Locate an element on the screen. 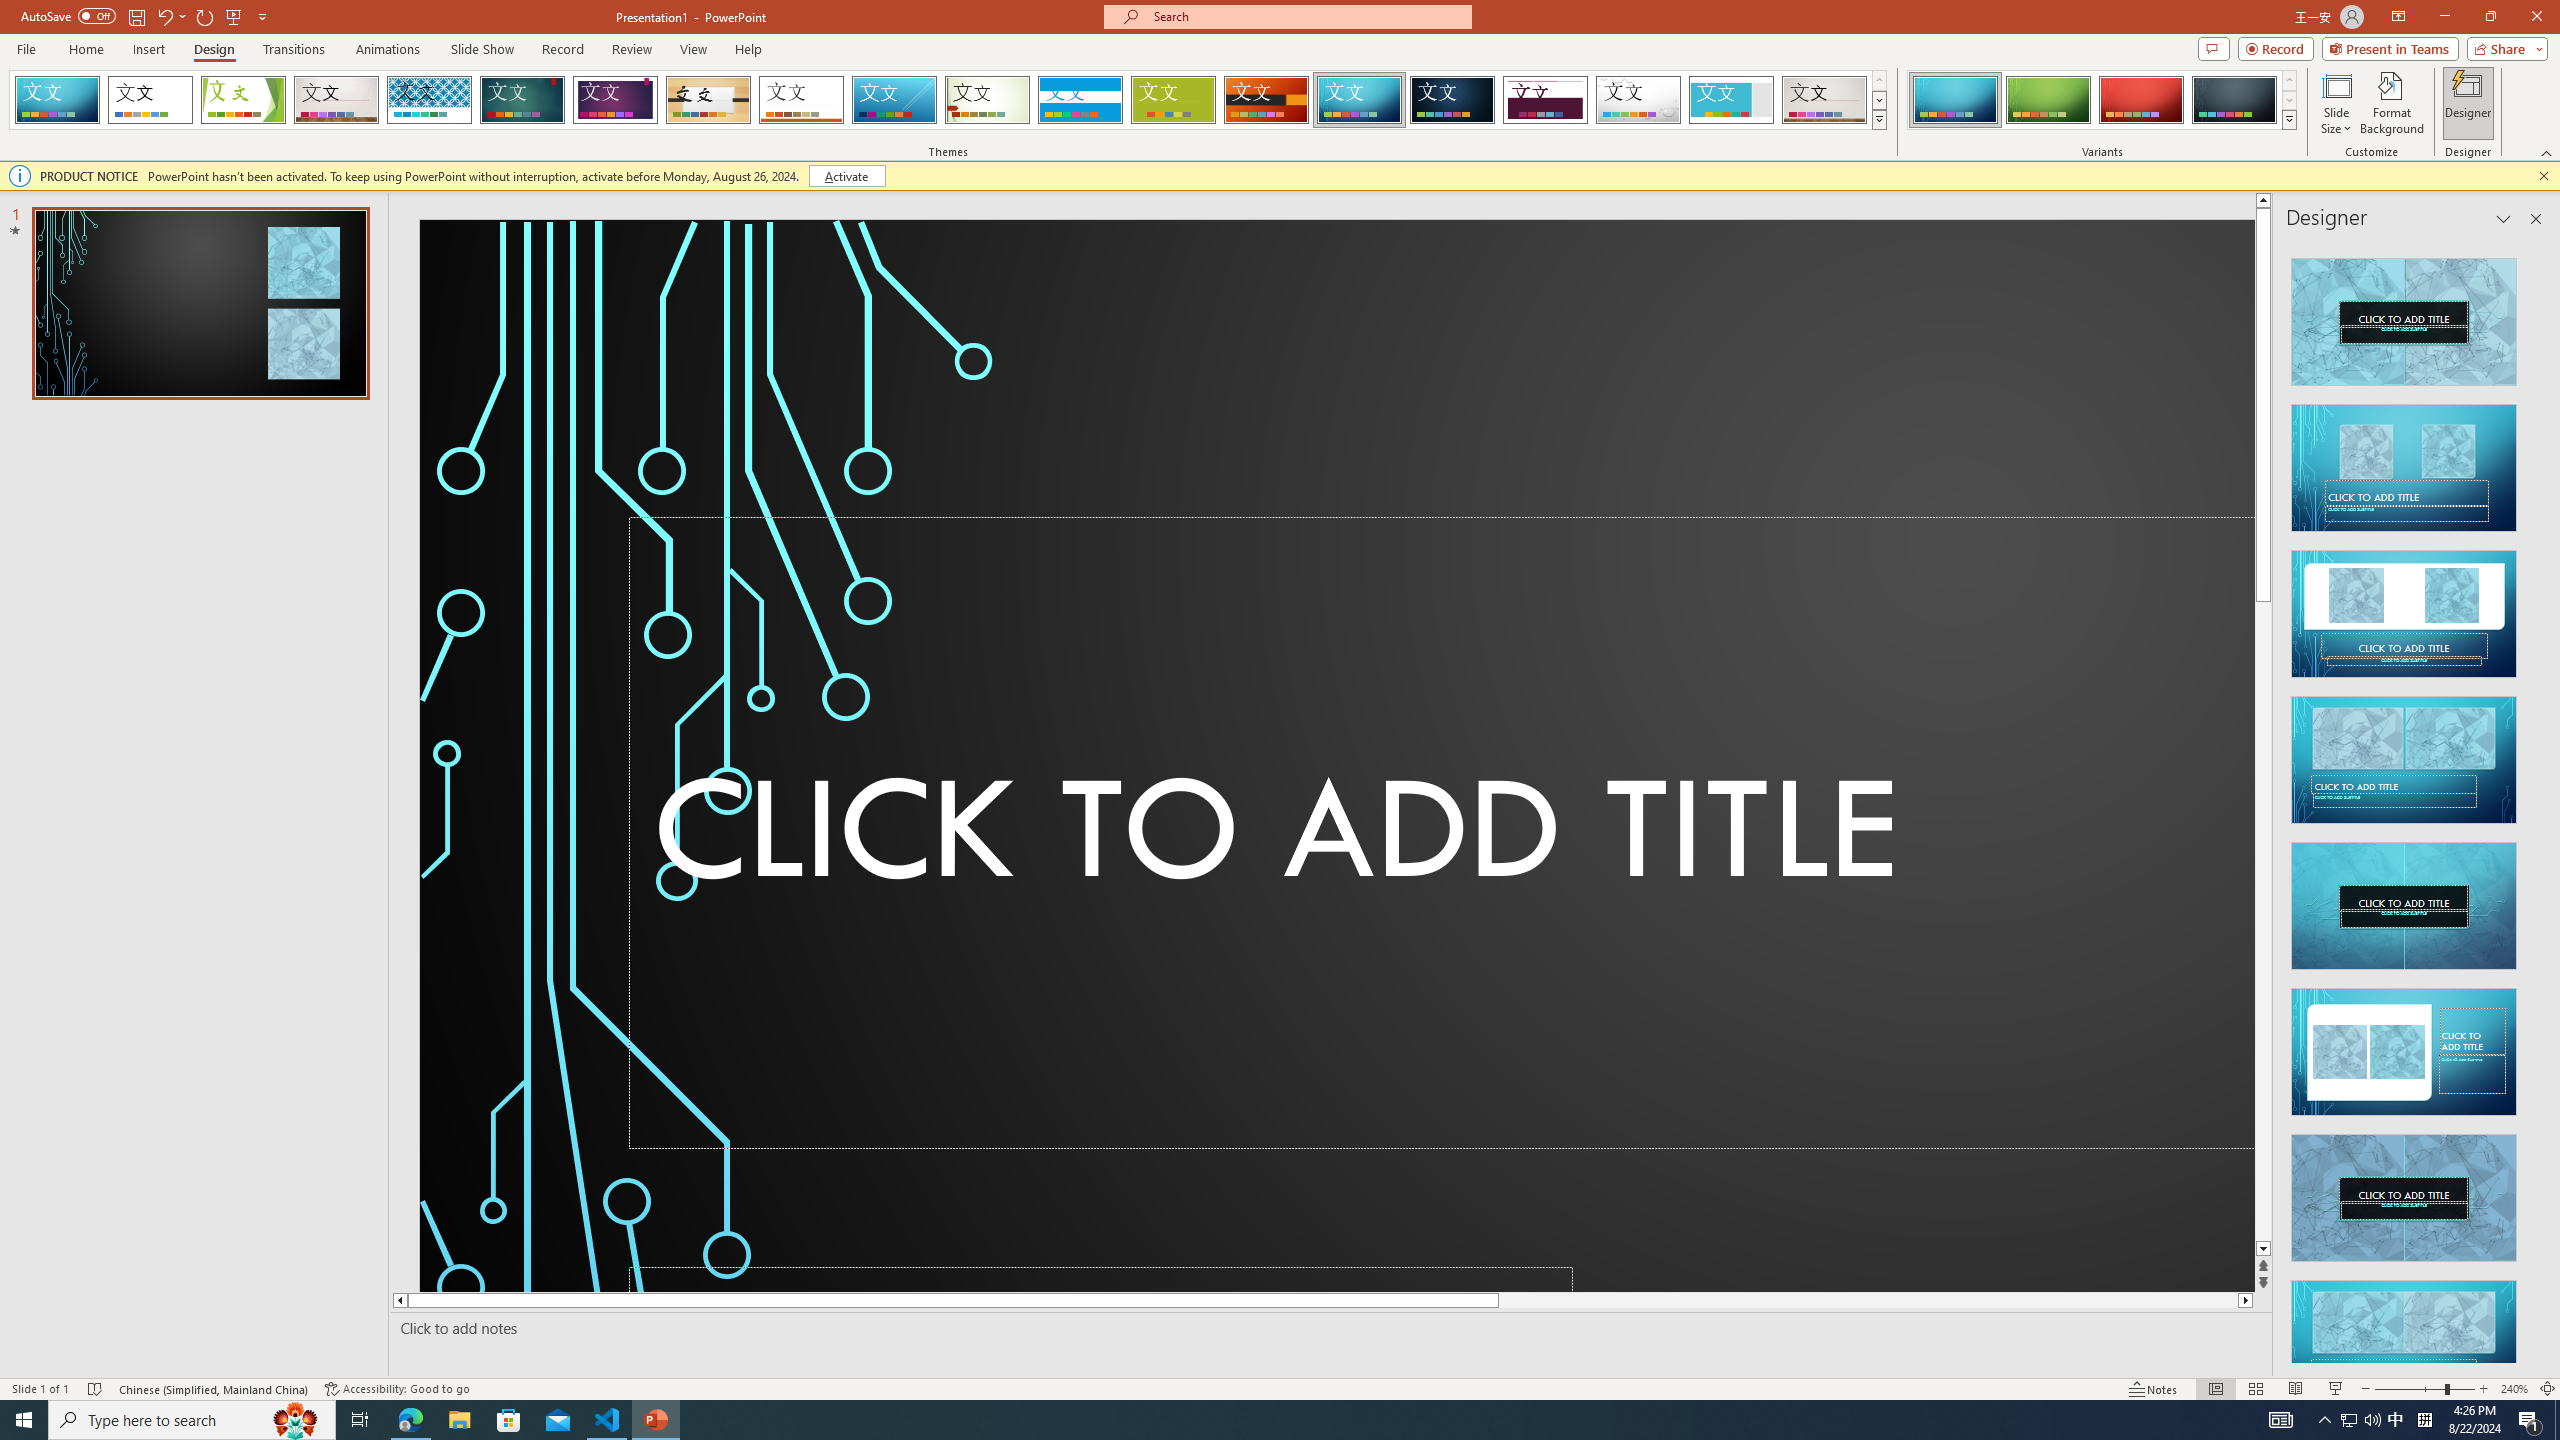  Close this message is located at coordinates (2543, 176).